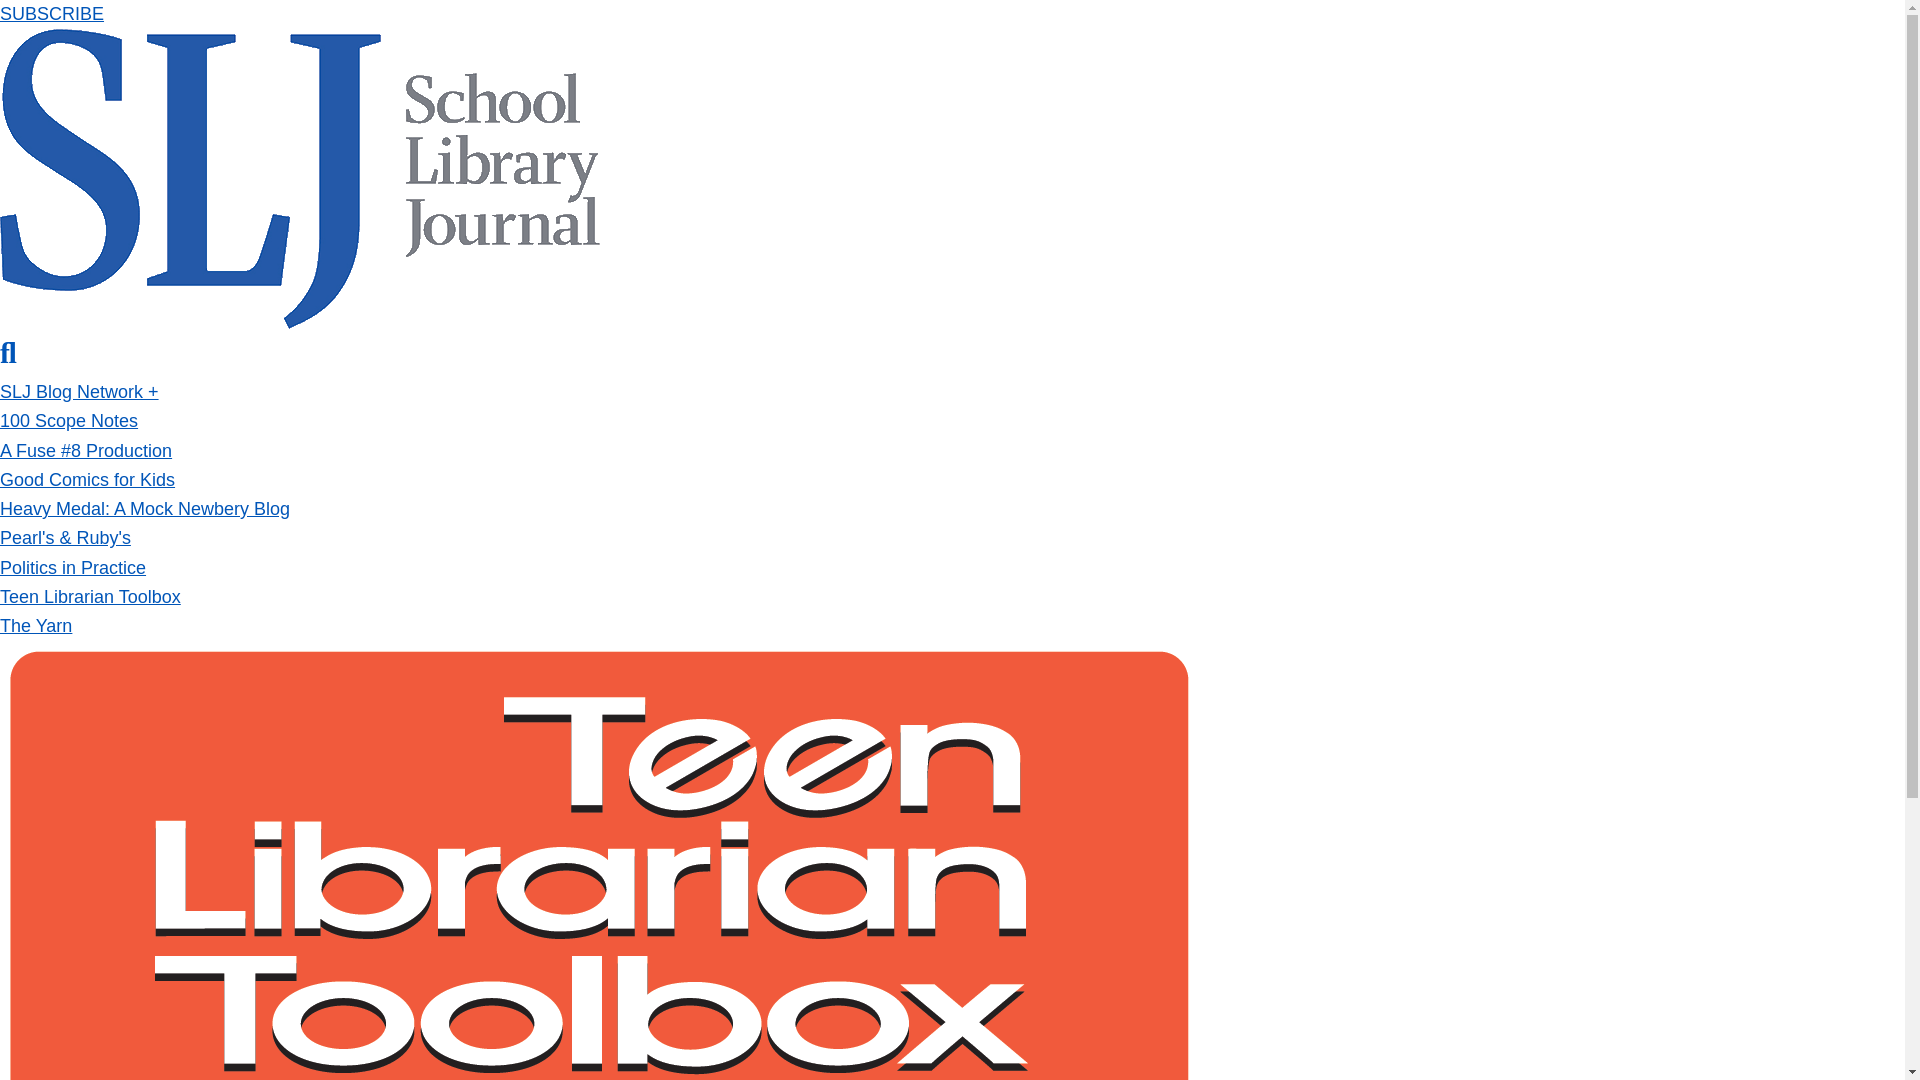 This screenshot has height=1080, width=1920. I want to click on Good Comics for Kids, so click(87, 480).